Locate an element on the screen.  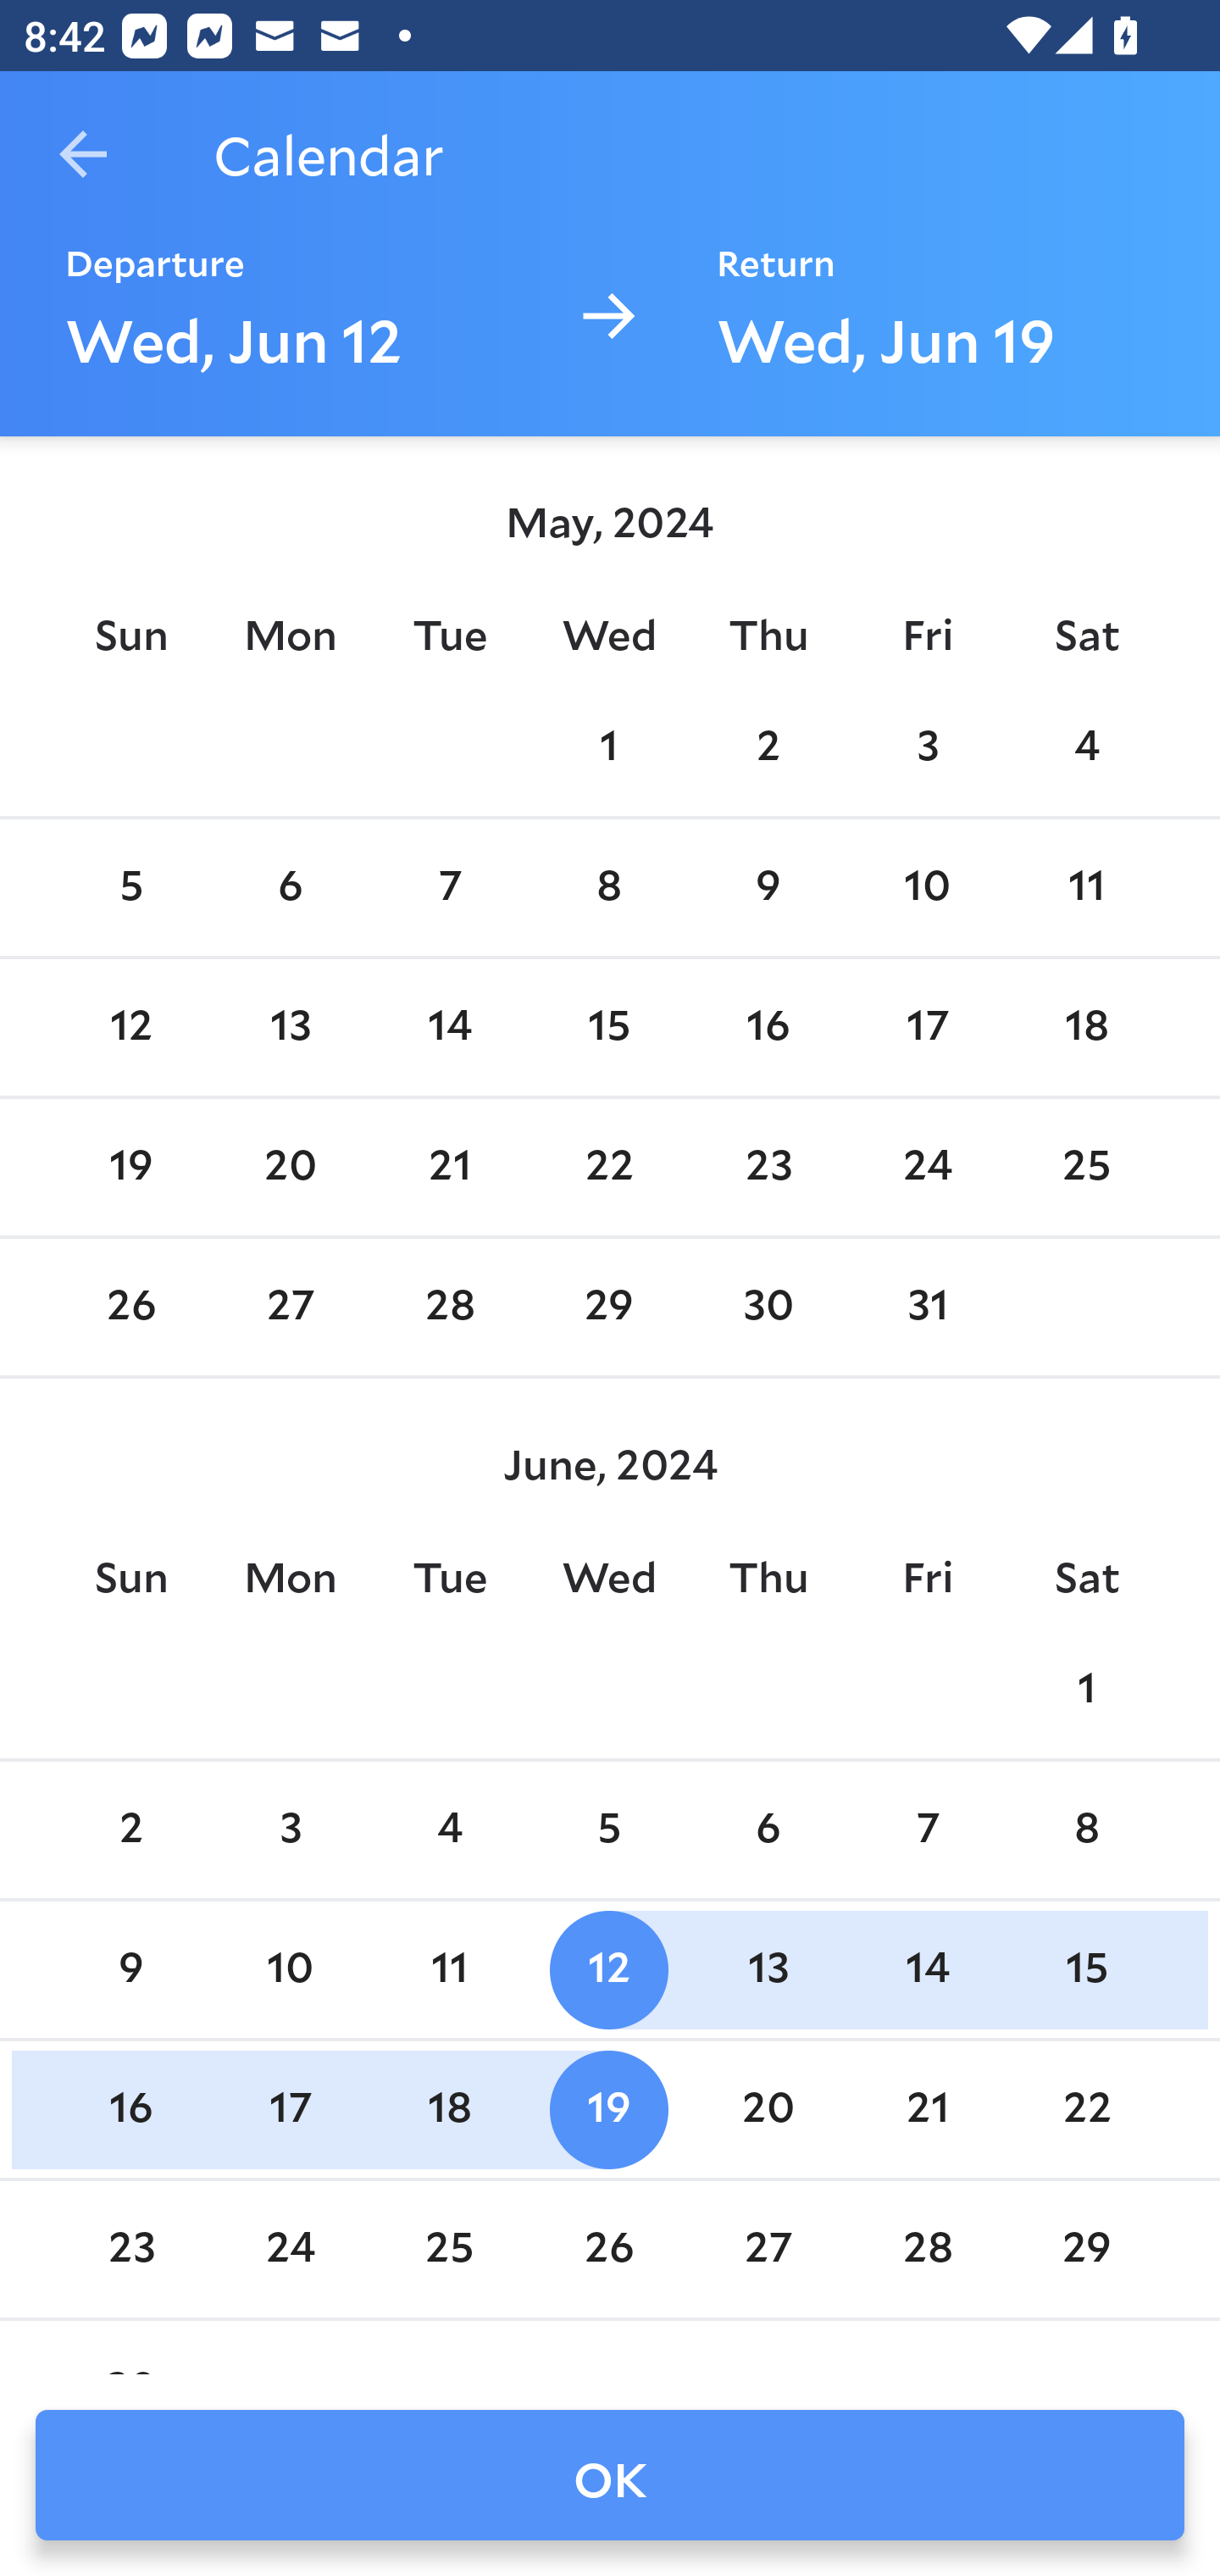
2 is located at coordinates (130, 1831).